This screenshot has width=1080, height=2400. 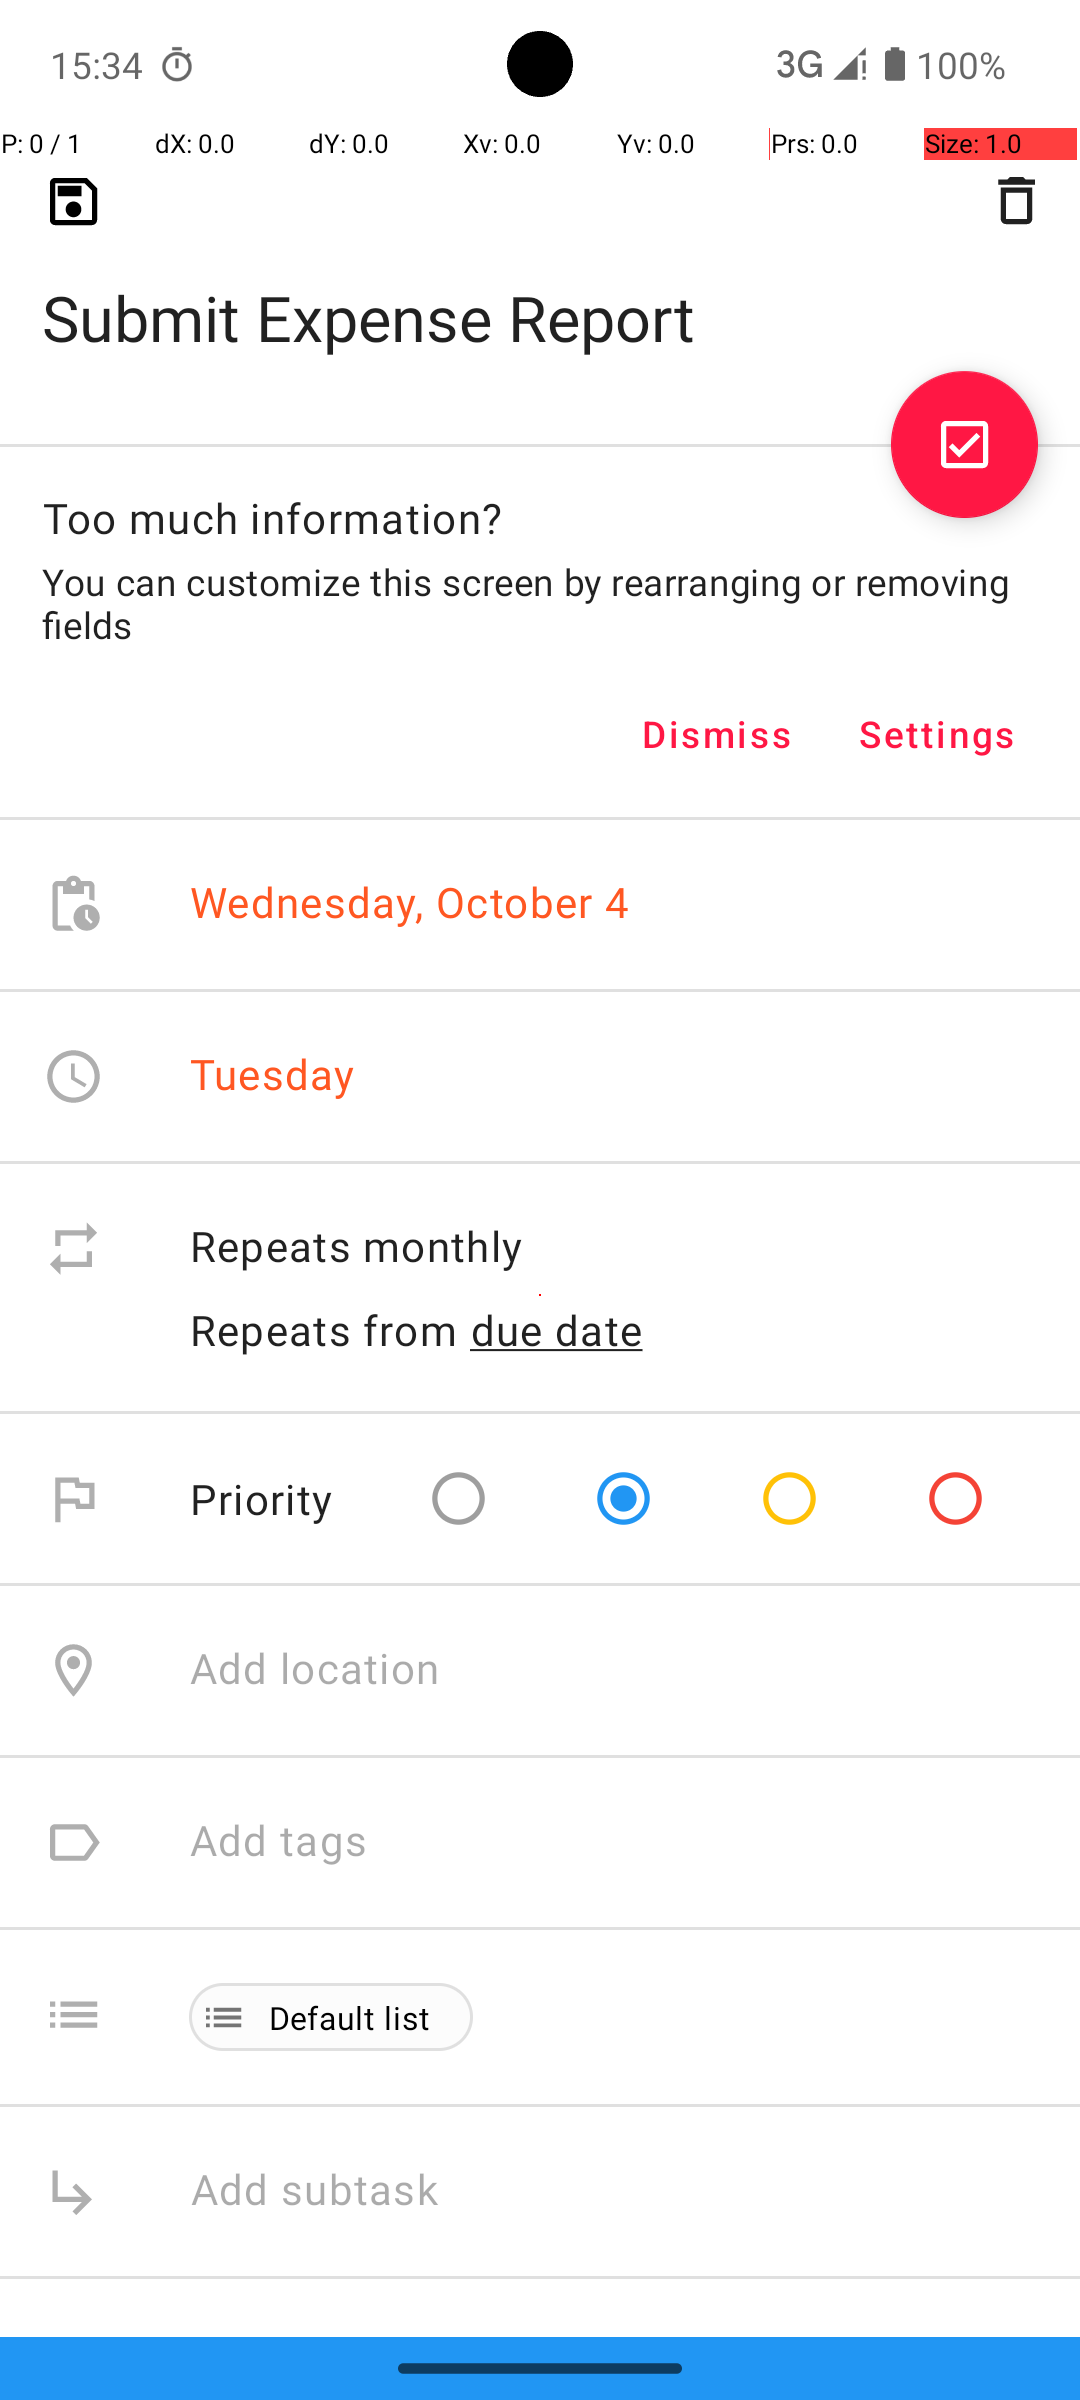 What do you see at coordinates (614, 1248) in the screenshot?
I see `Repeats monthly` at bounding box center [614, 1248].